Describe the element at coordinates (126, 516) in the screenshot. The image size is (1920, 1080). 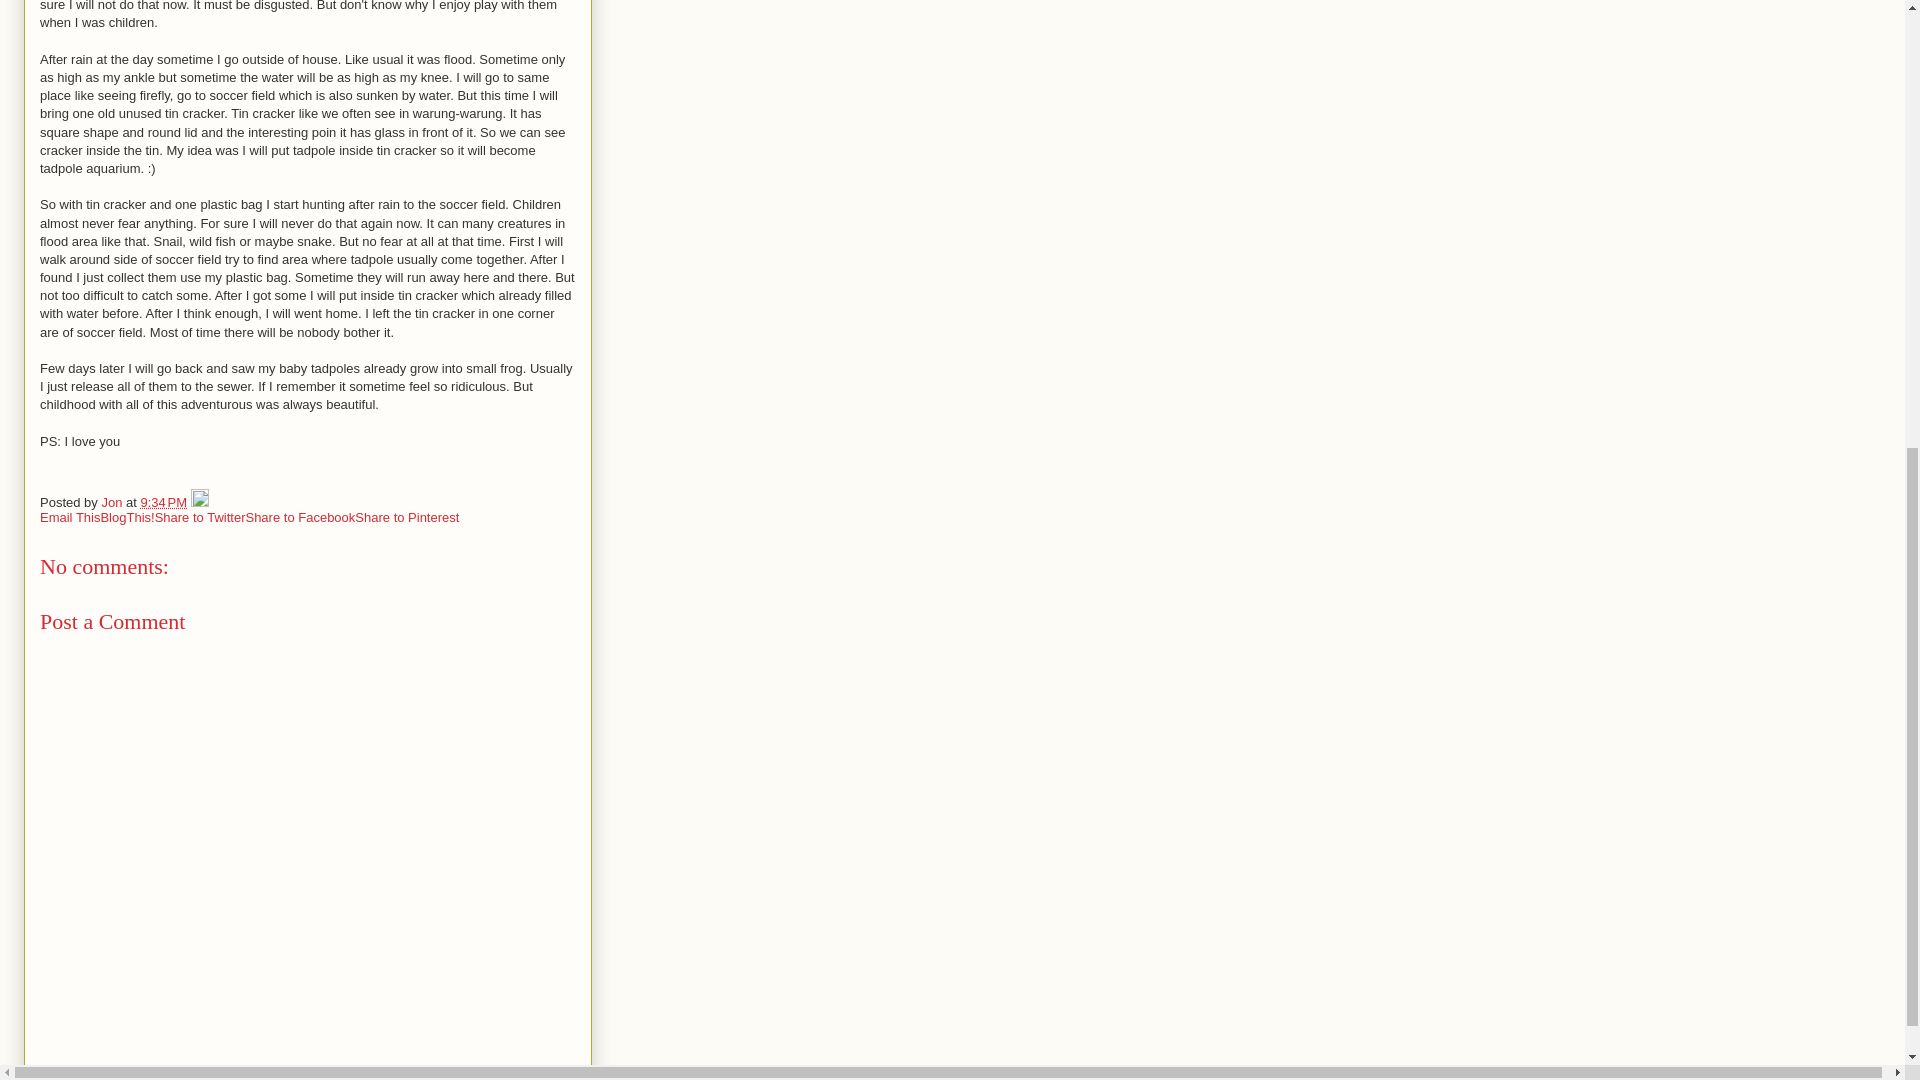
I see `BlogThis!` at that location.